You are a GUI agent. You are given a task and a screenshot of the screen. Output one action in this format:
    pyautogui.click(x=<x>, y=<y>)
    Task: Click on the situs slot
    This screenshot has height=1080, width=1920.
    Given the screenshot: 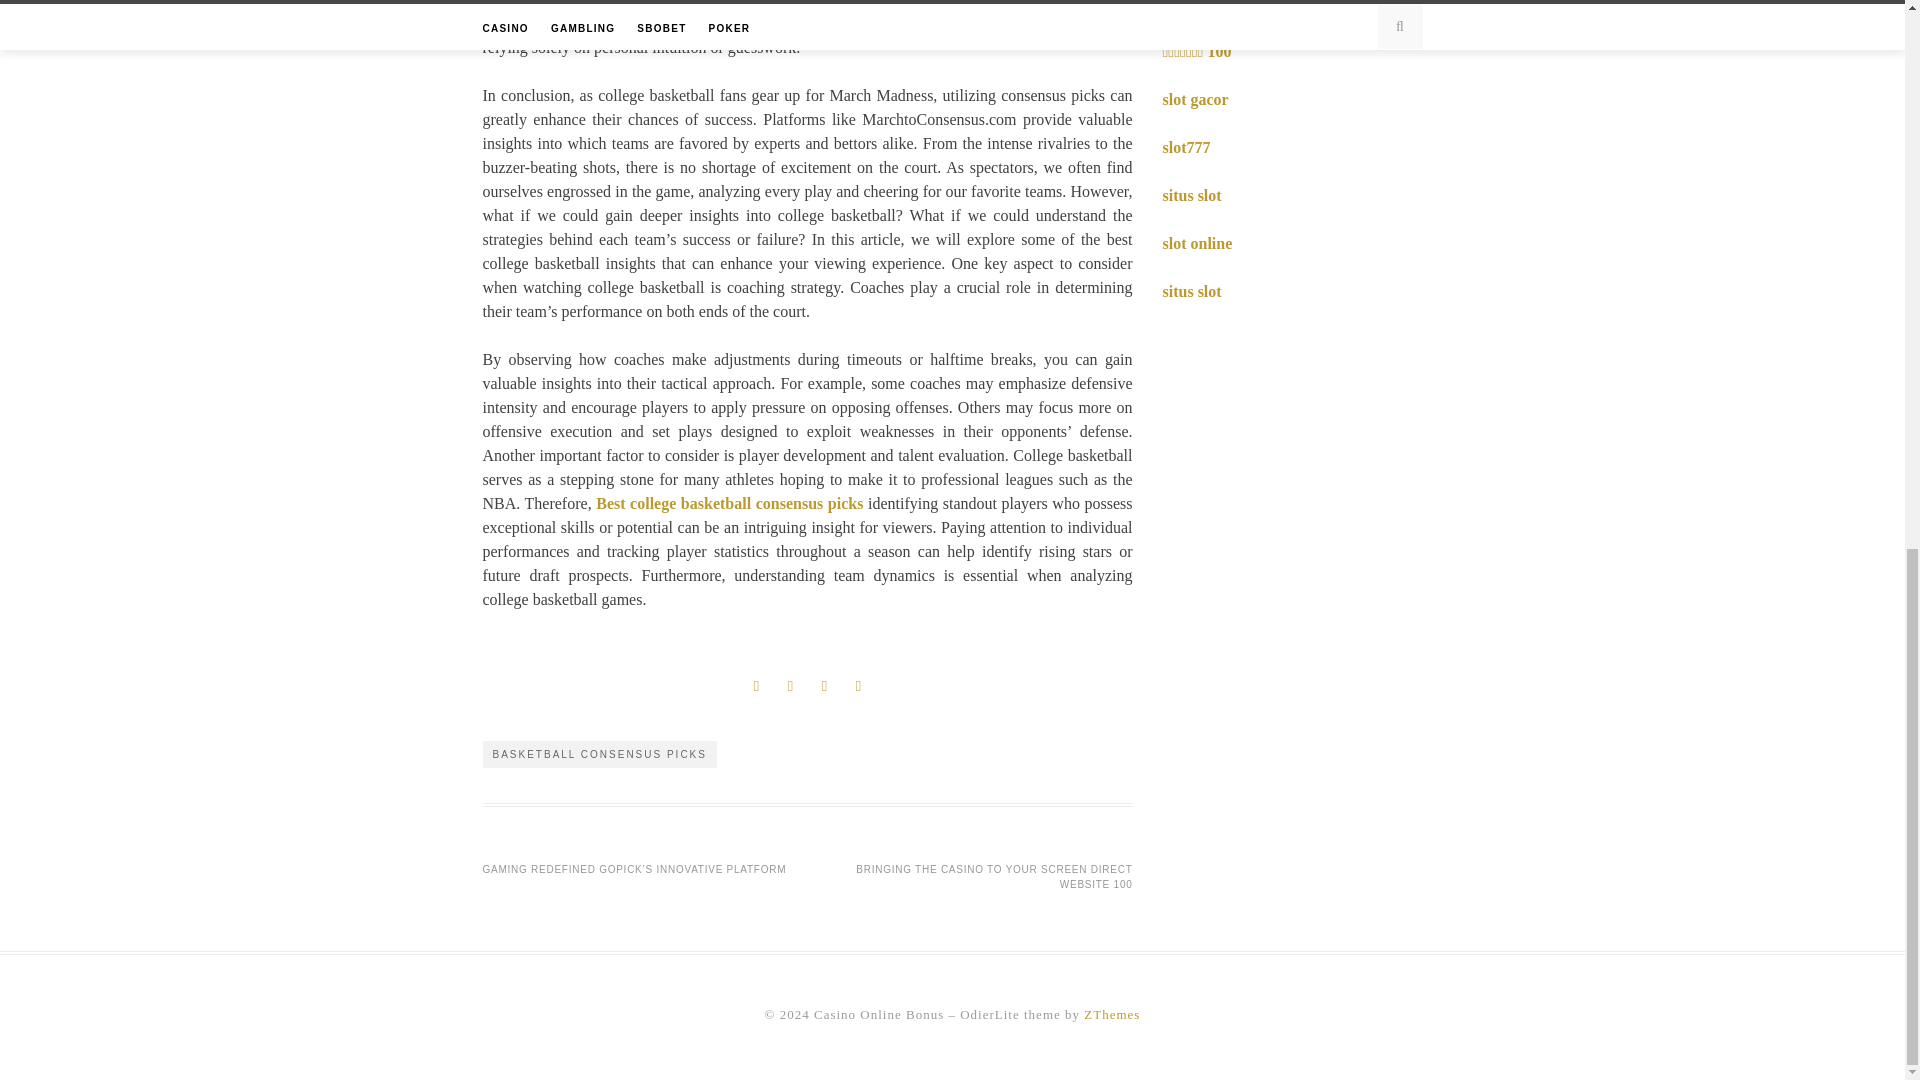 What is the action you would take?
    pyautogui.click(x=1191, y=195)
    